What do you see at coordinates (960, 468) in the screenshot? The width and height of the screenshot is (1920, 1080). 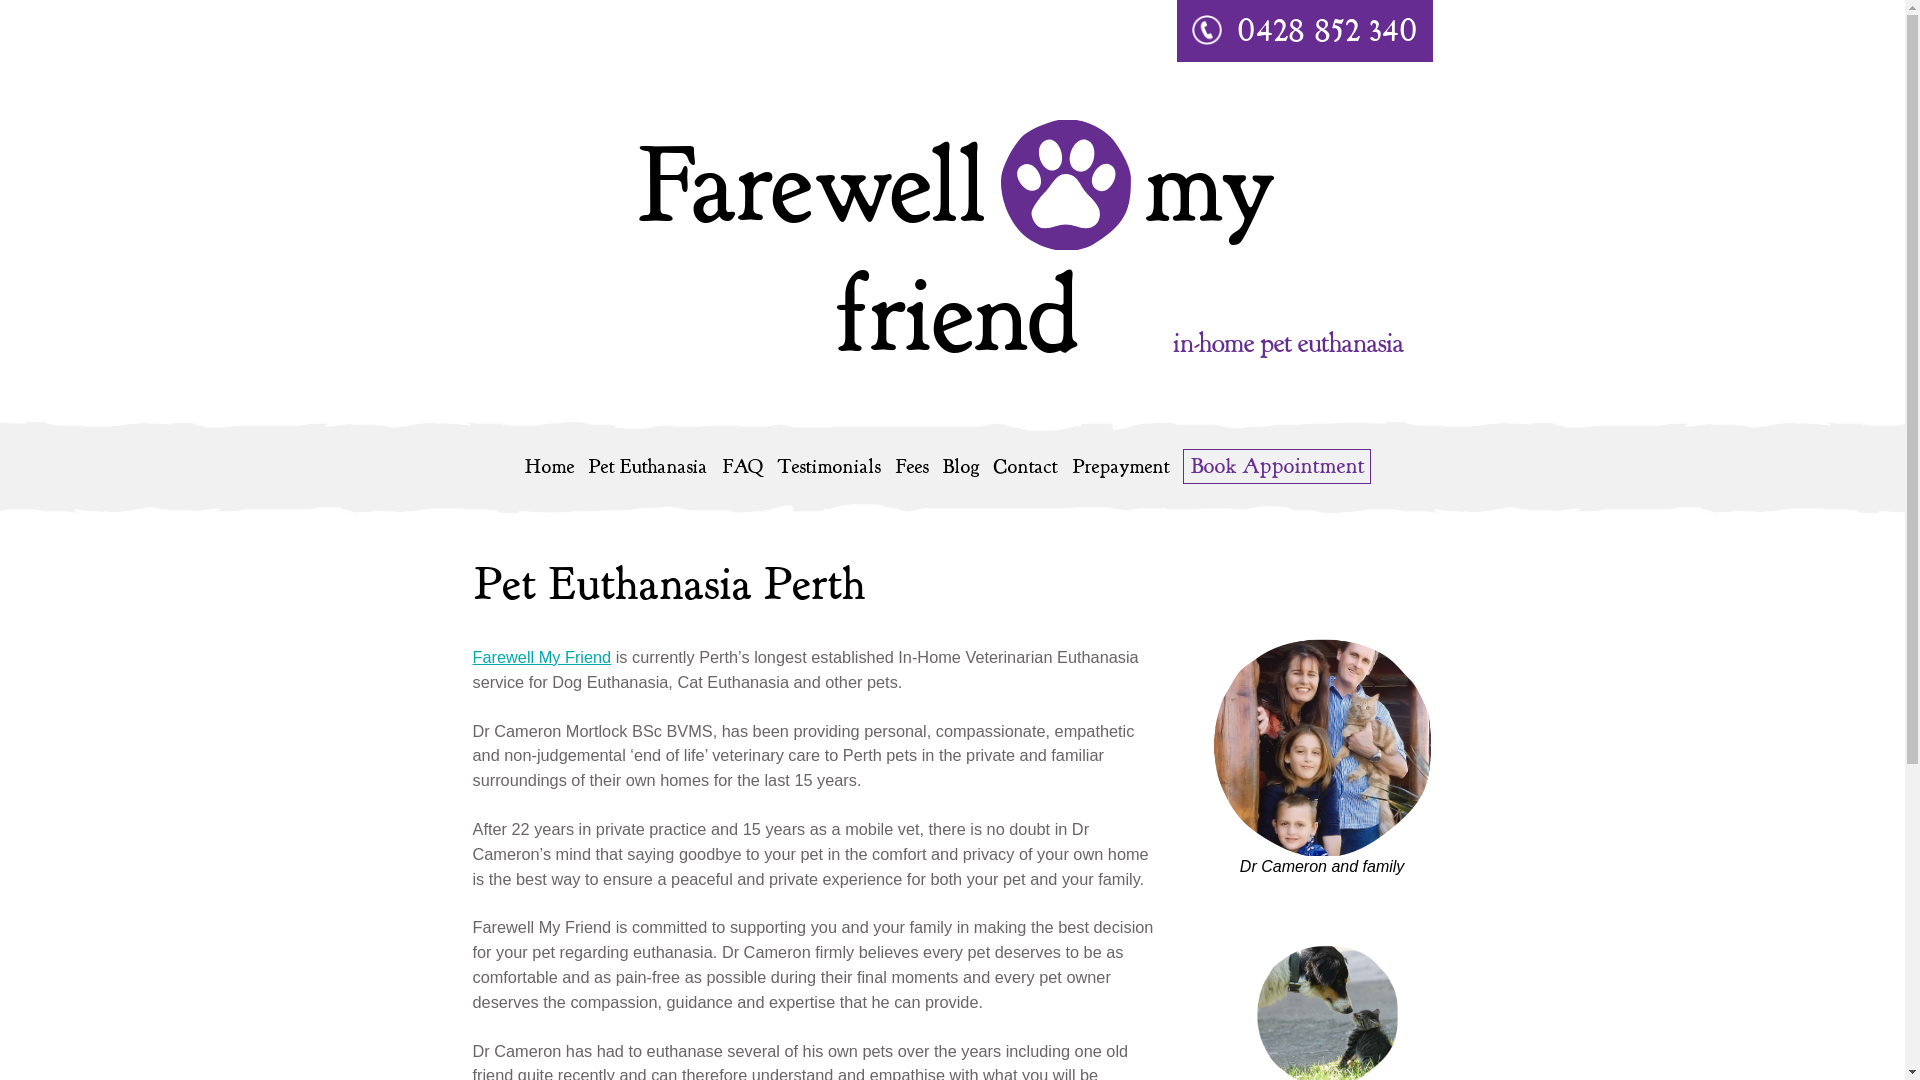 I see `Blog` at bounding box center [960, 468].